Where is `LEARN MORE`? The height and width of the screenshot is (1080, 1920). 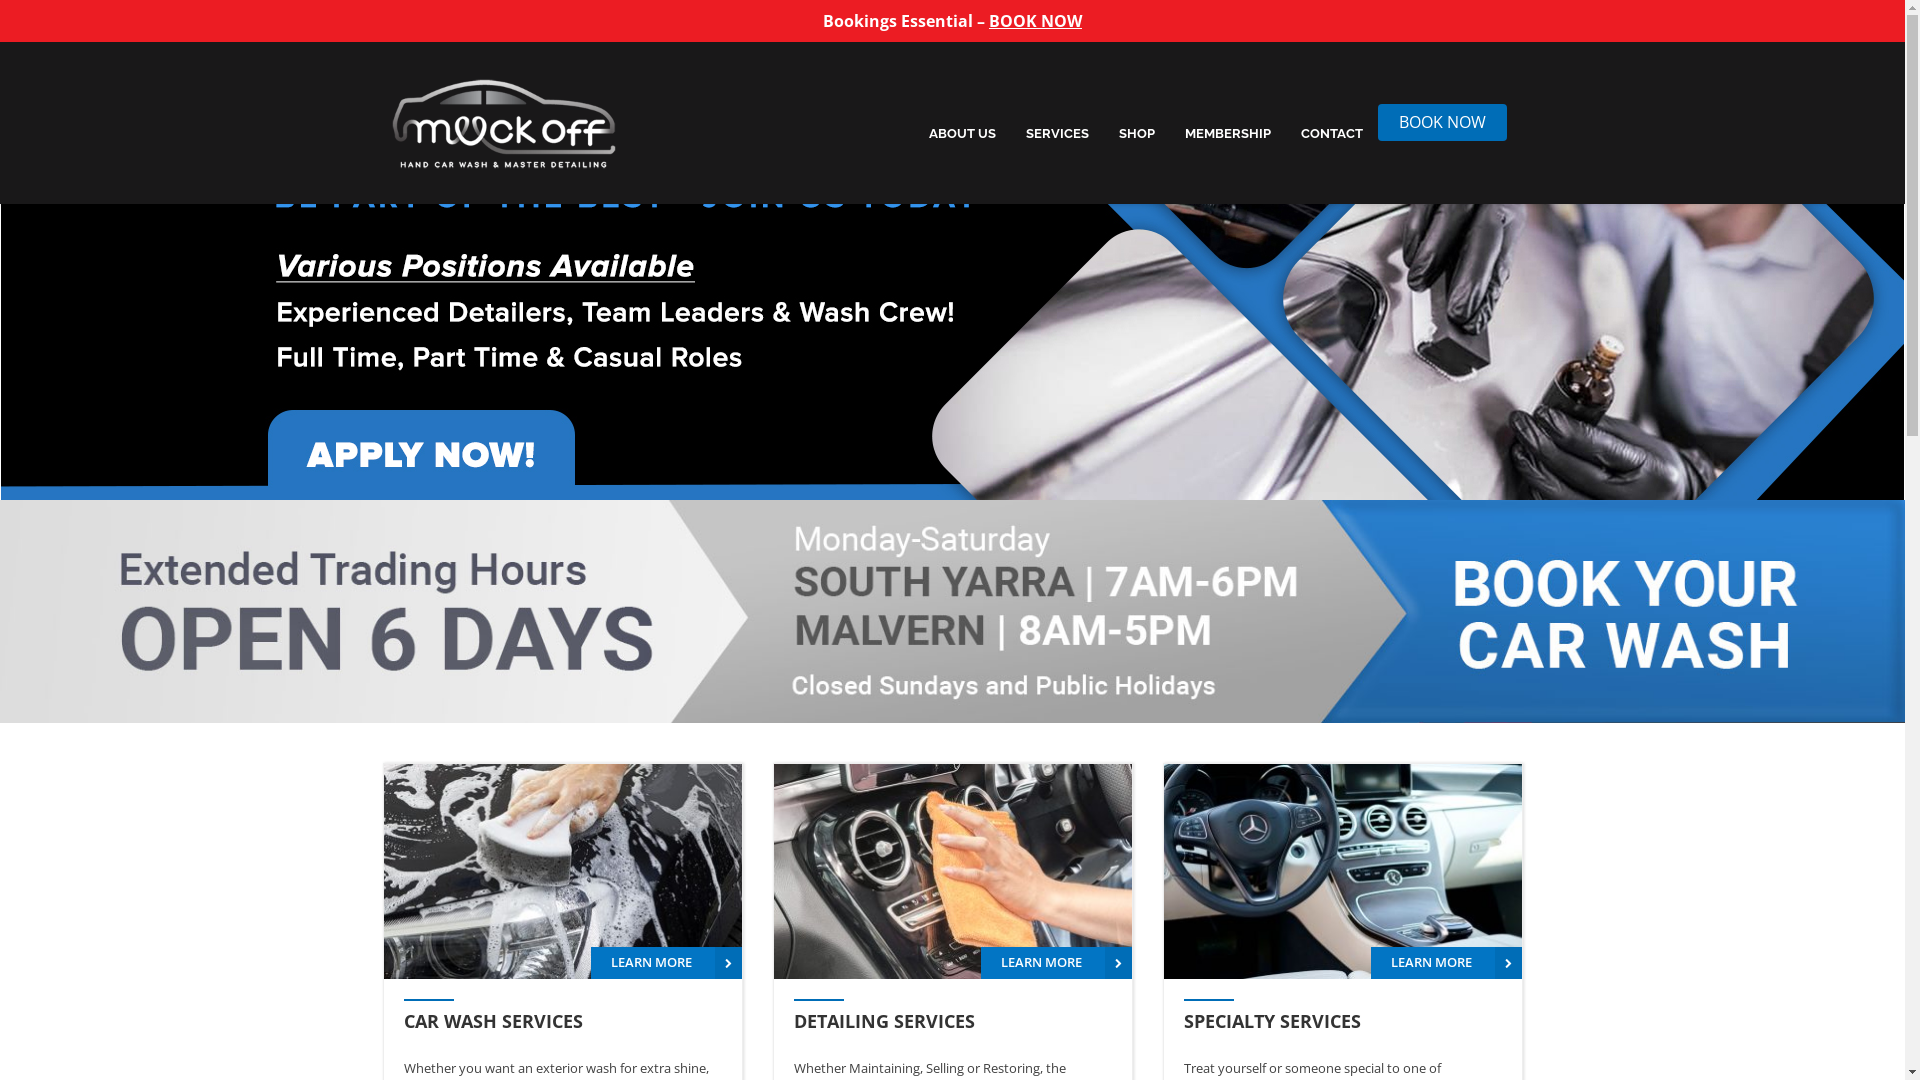 LEARN MORE is located at coordinates (1446, 963).